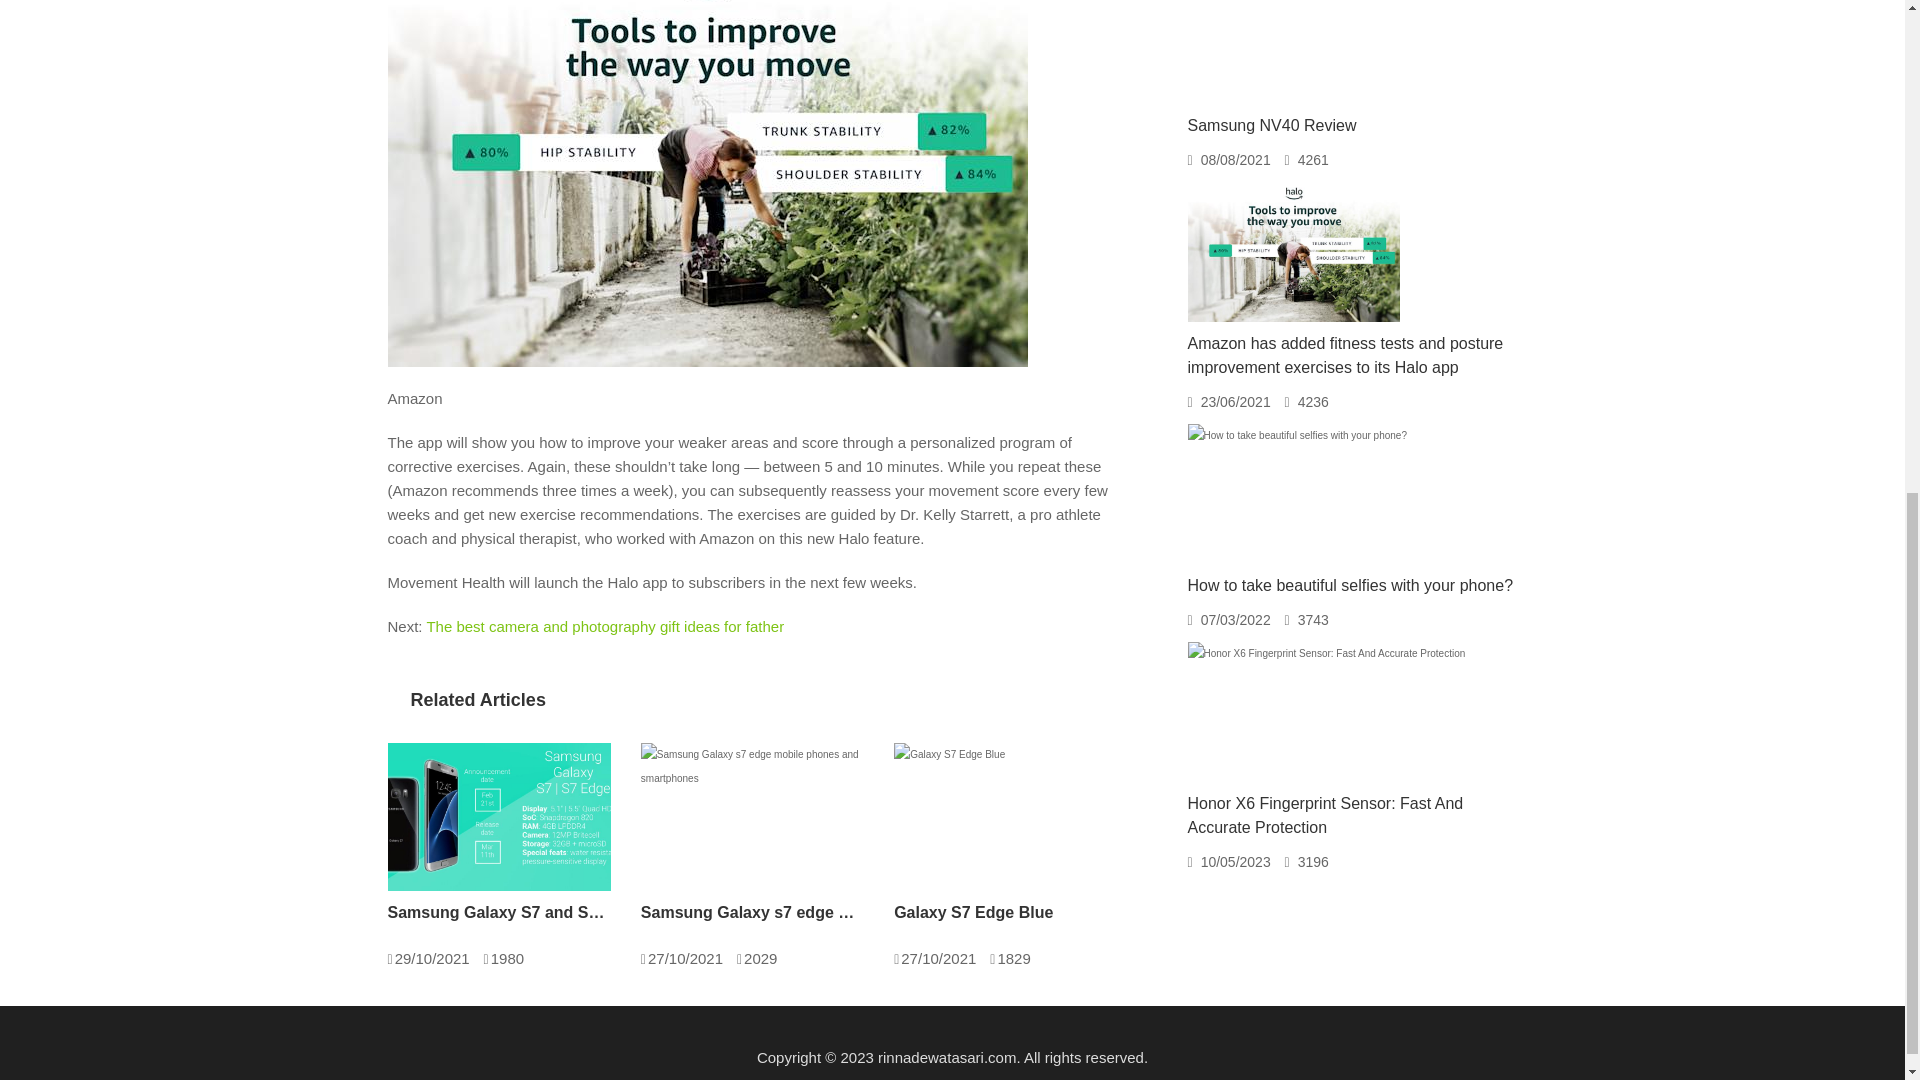 The image size is (1920, 1080). What do you see at coordinates (498, 912) in the screenshot?
I see `Samsung Galaxy S7 and S7 edge specs` at bounding box center [498, 912].